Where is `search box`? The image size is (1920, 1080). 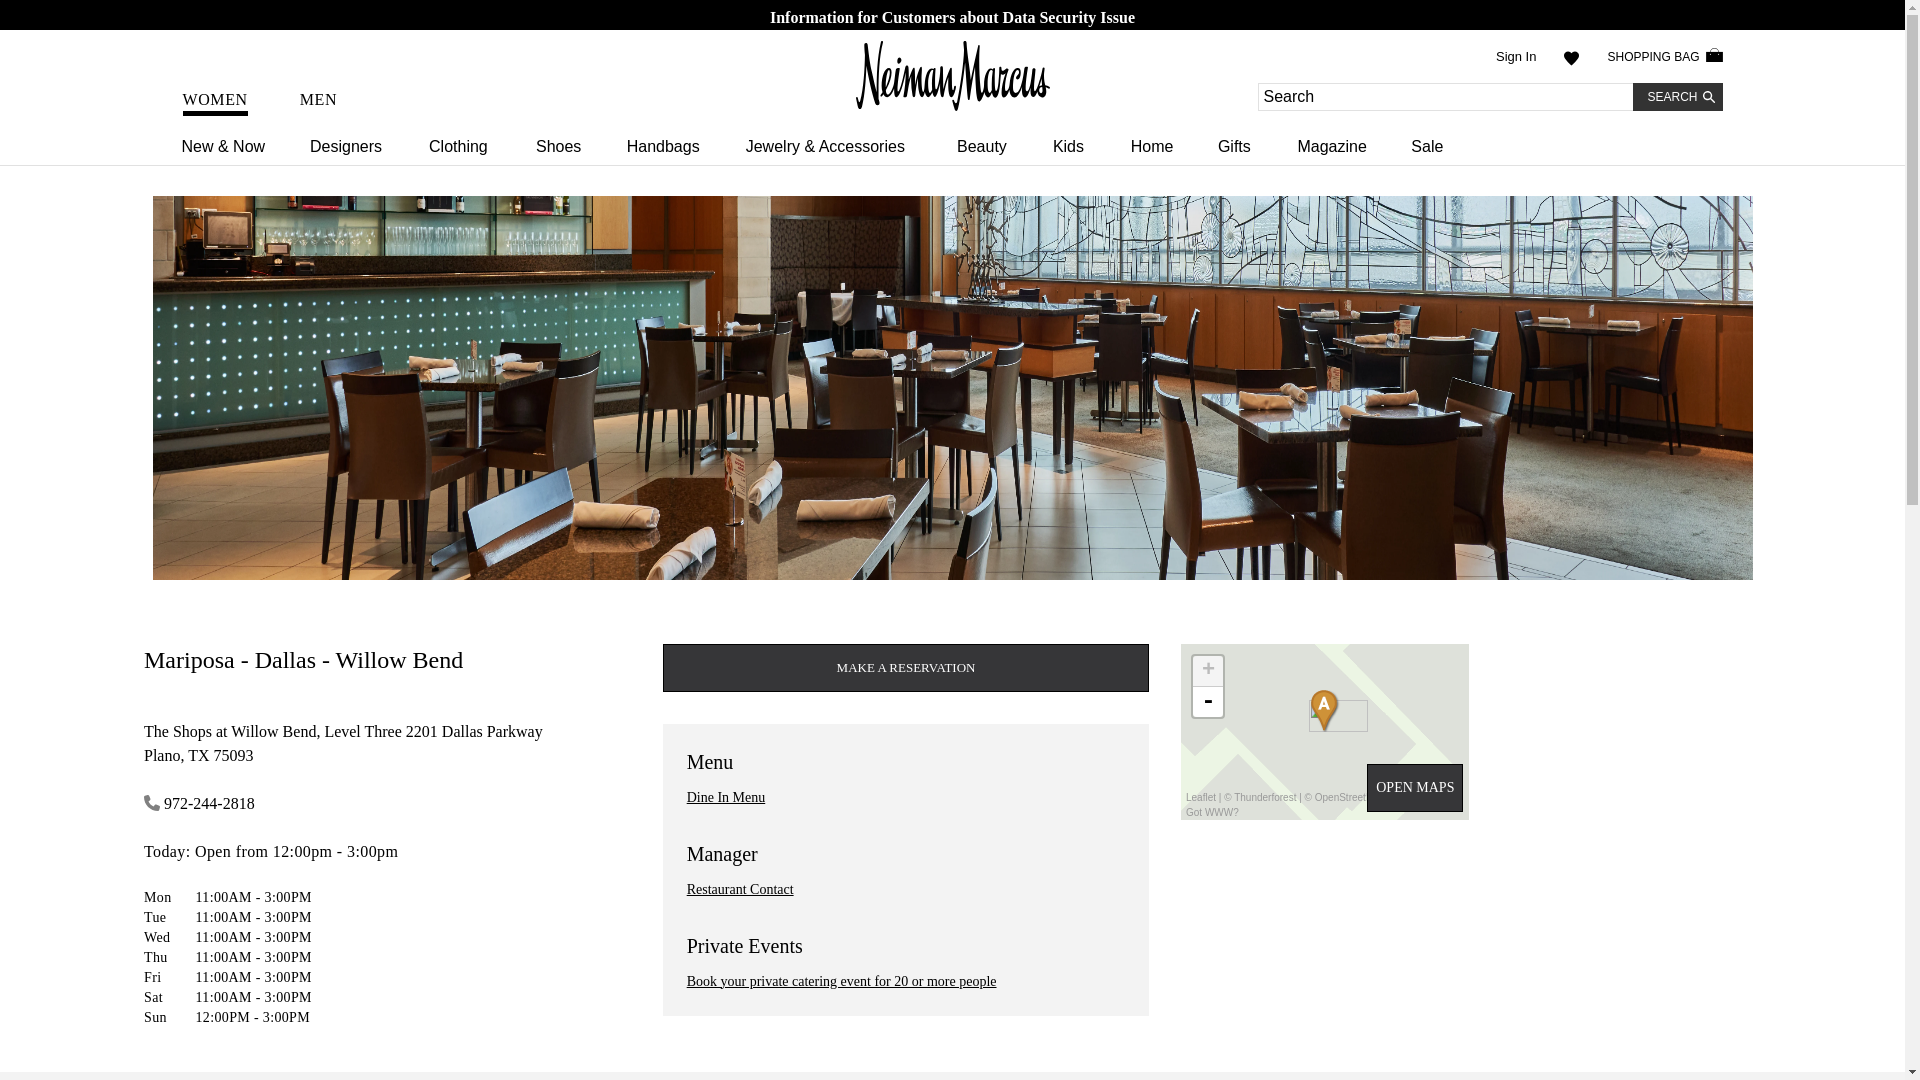
search box is located at coordinates (1447, 97).